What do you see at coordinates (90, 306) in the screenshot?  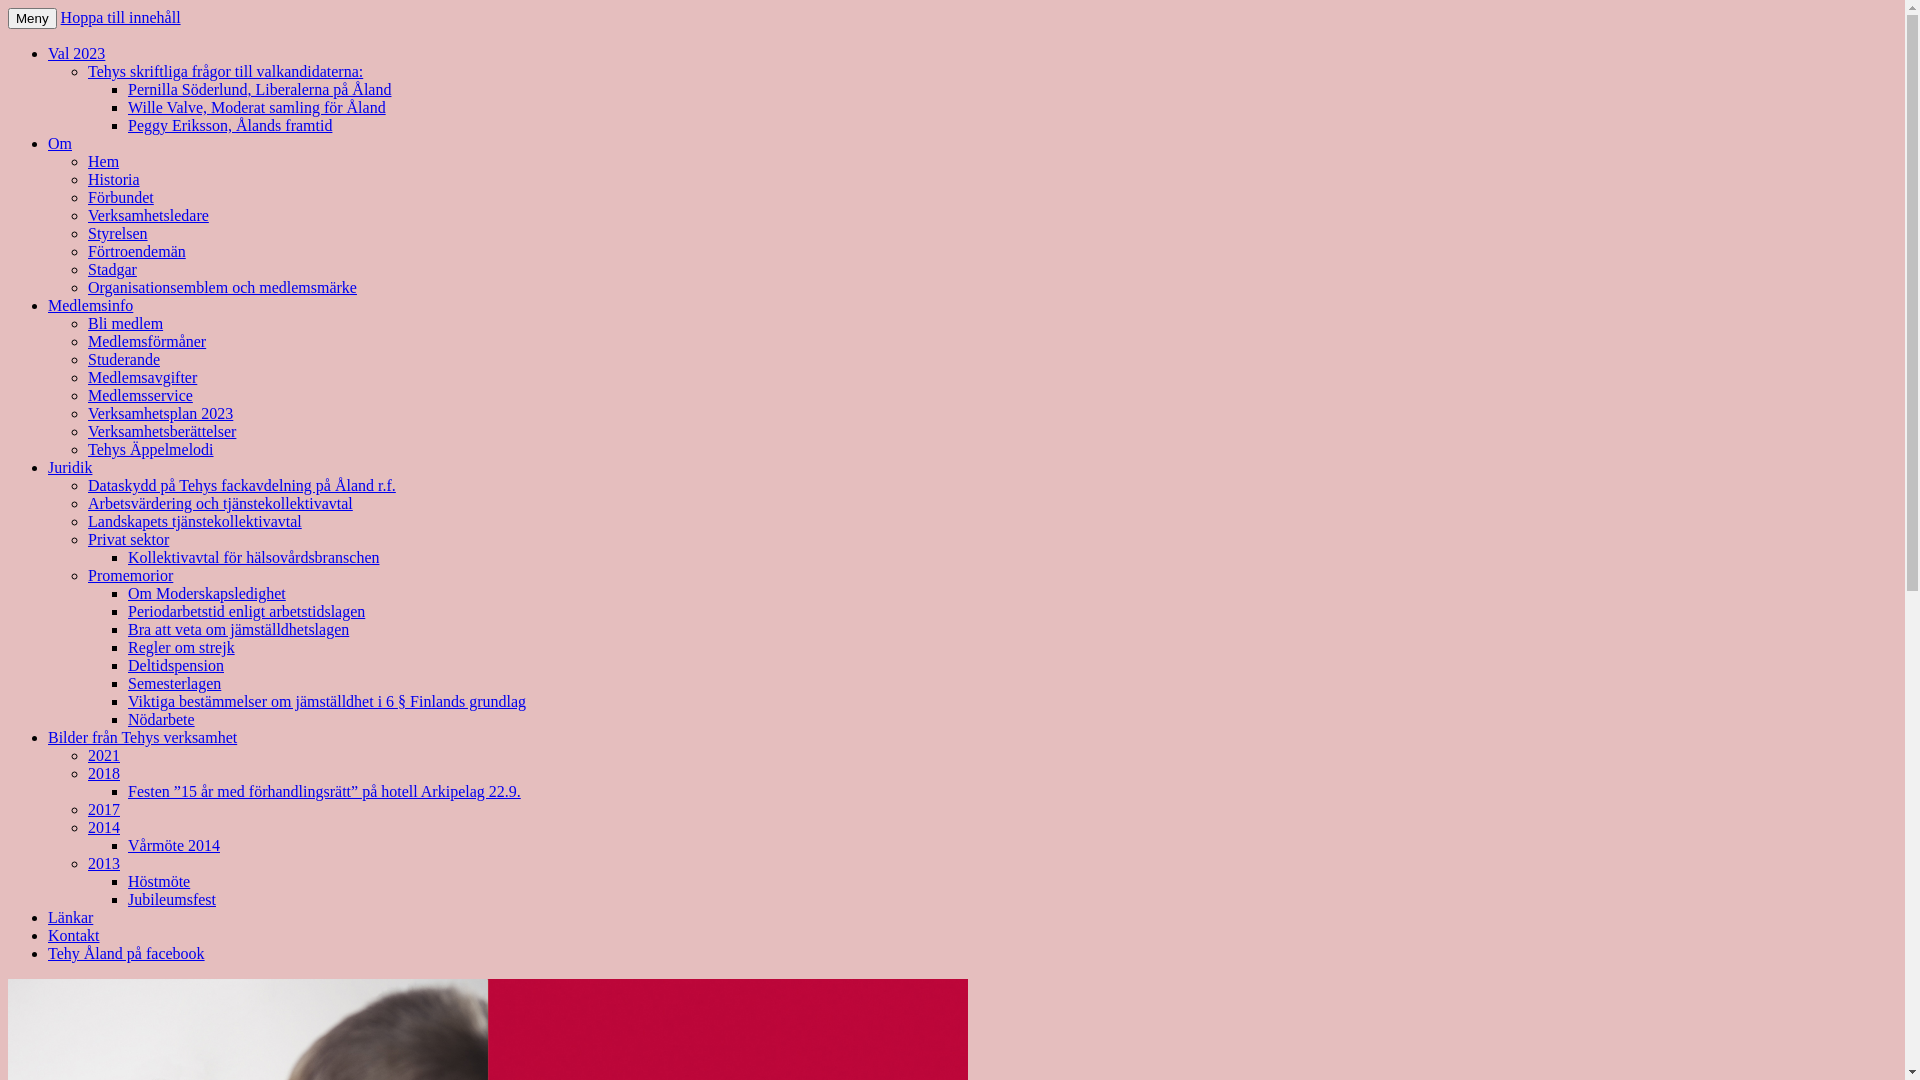 I see `Medlemsinfo` at bounding box center [90, 306].